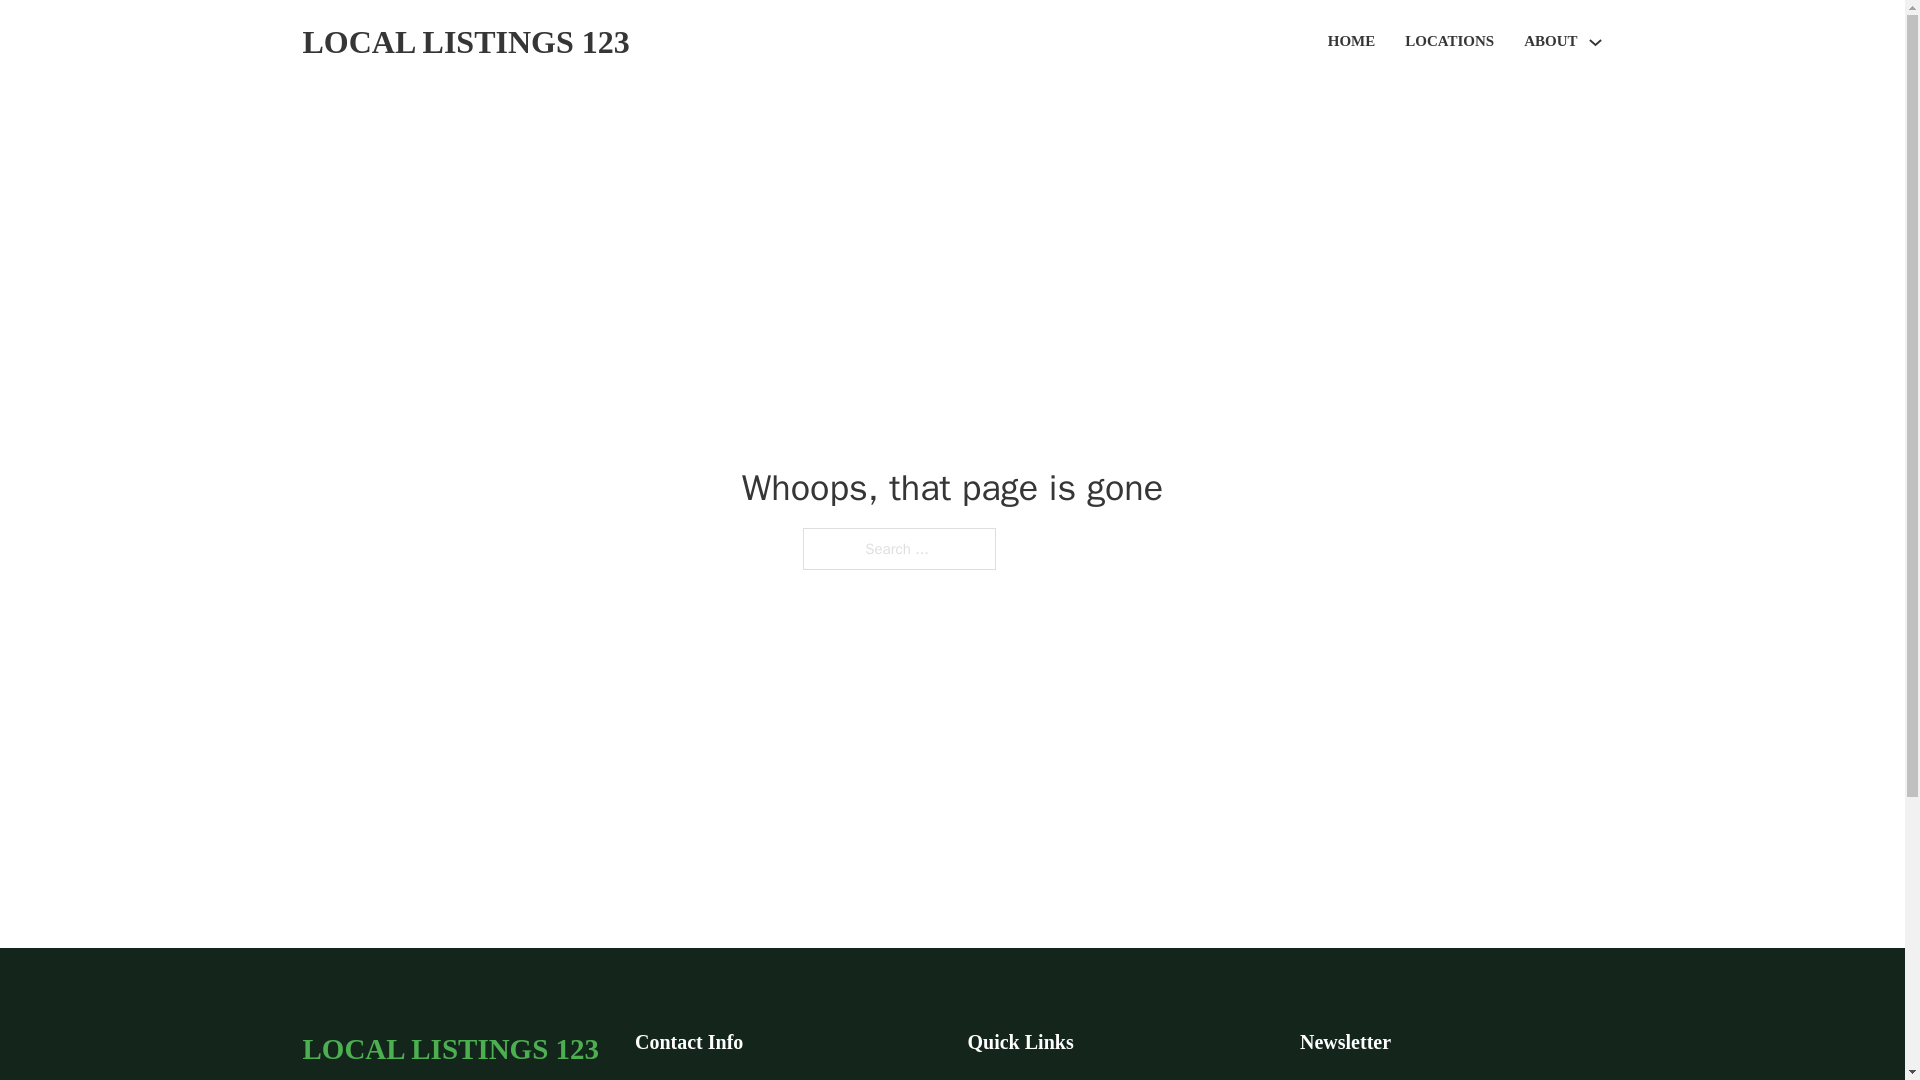 This screenshot has height=1080, width=1920. I want to click on LOCAL LISTINGS 123, so click(450, 1048).